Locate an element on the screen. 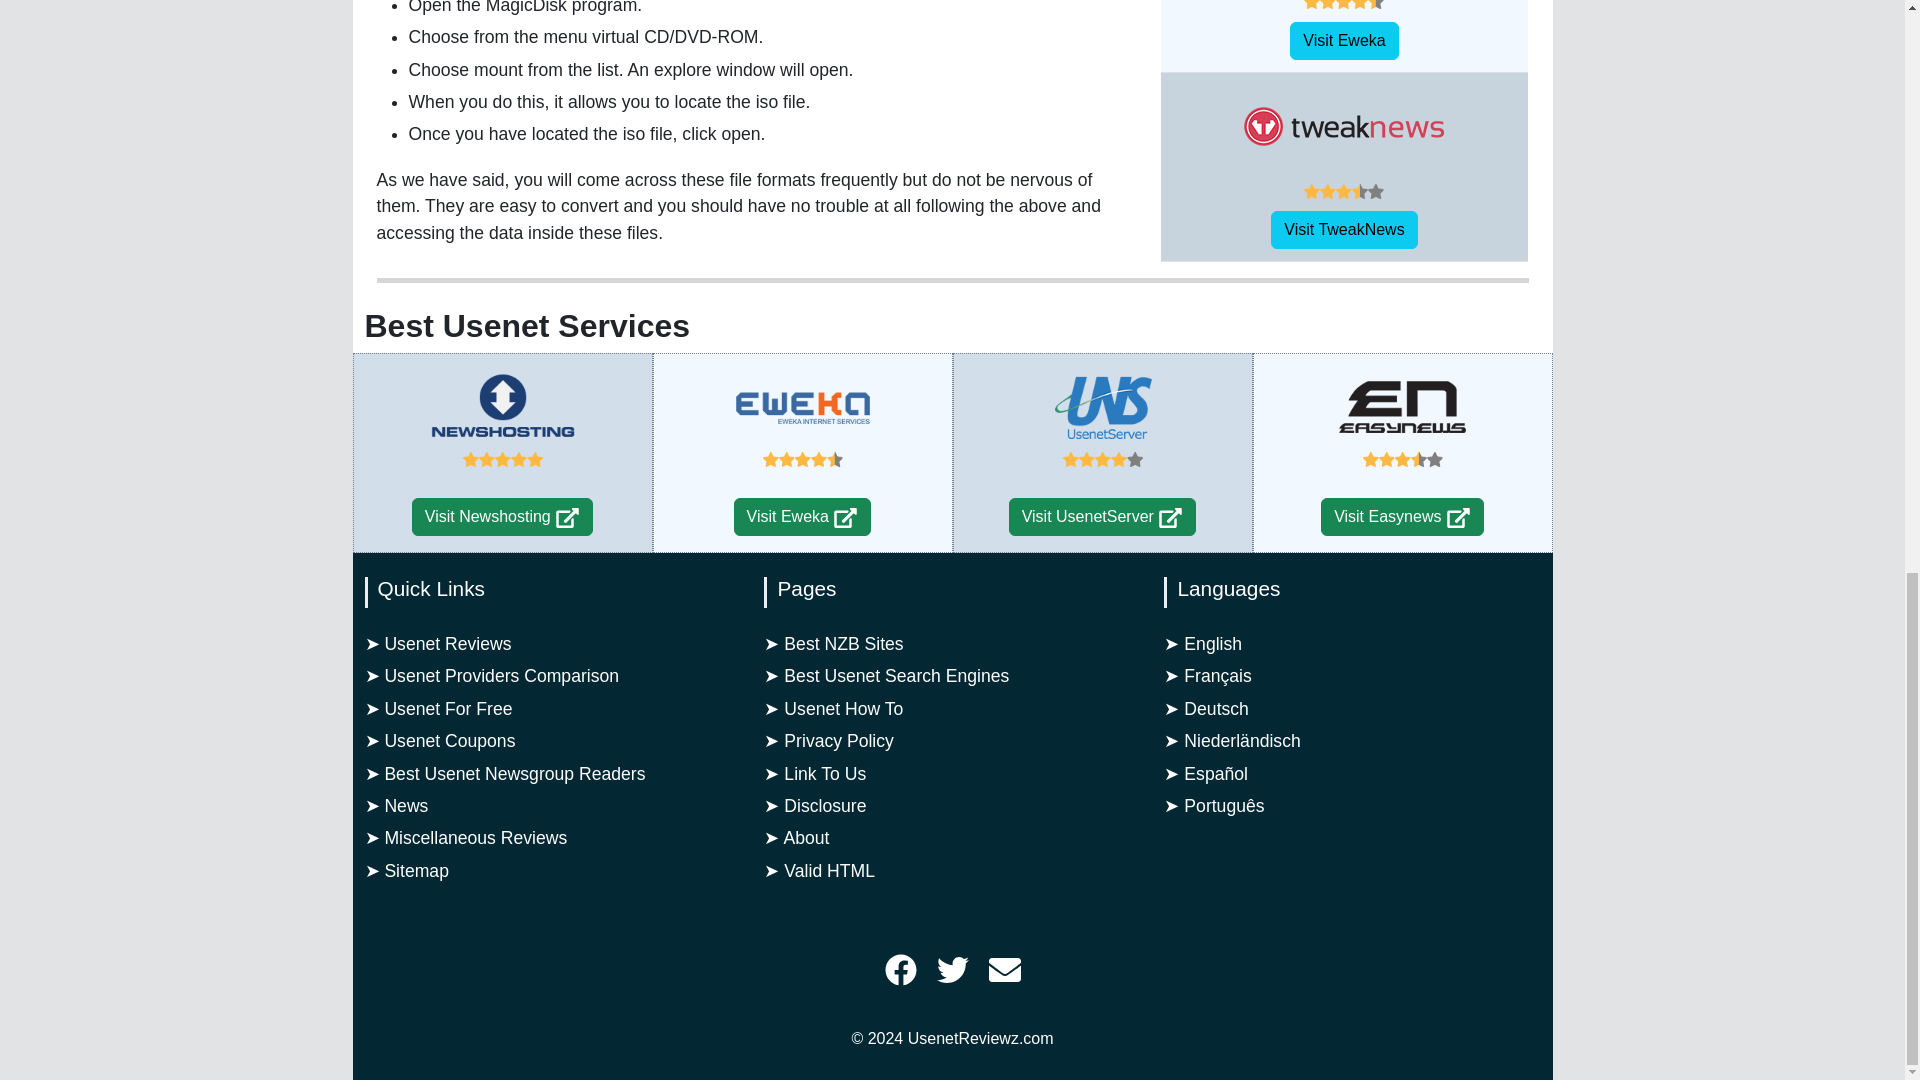 The height and width of the screenshot is (1080, 1920). Newshosting is located at coordinates (502, 407).